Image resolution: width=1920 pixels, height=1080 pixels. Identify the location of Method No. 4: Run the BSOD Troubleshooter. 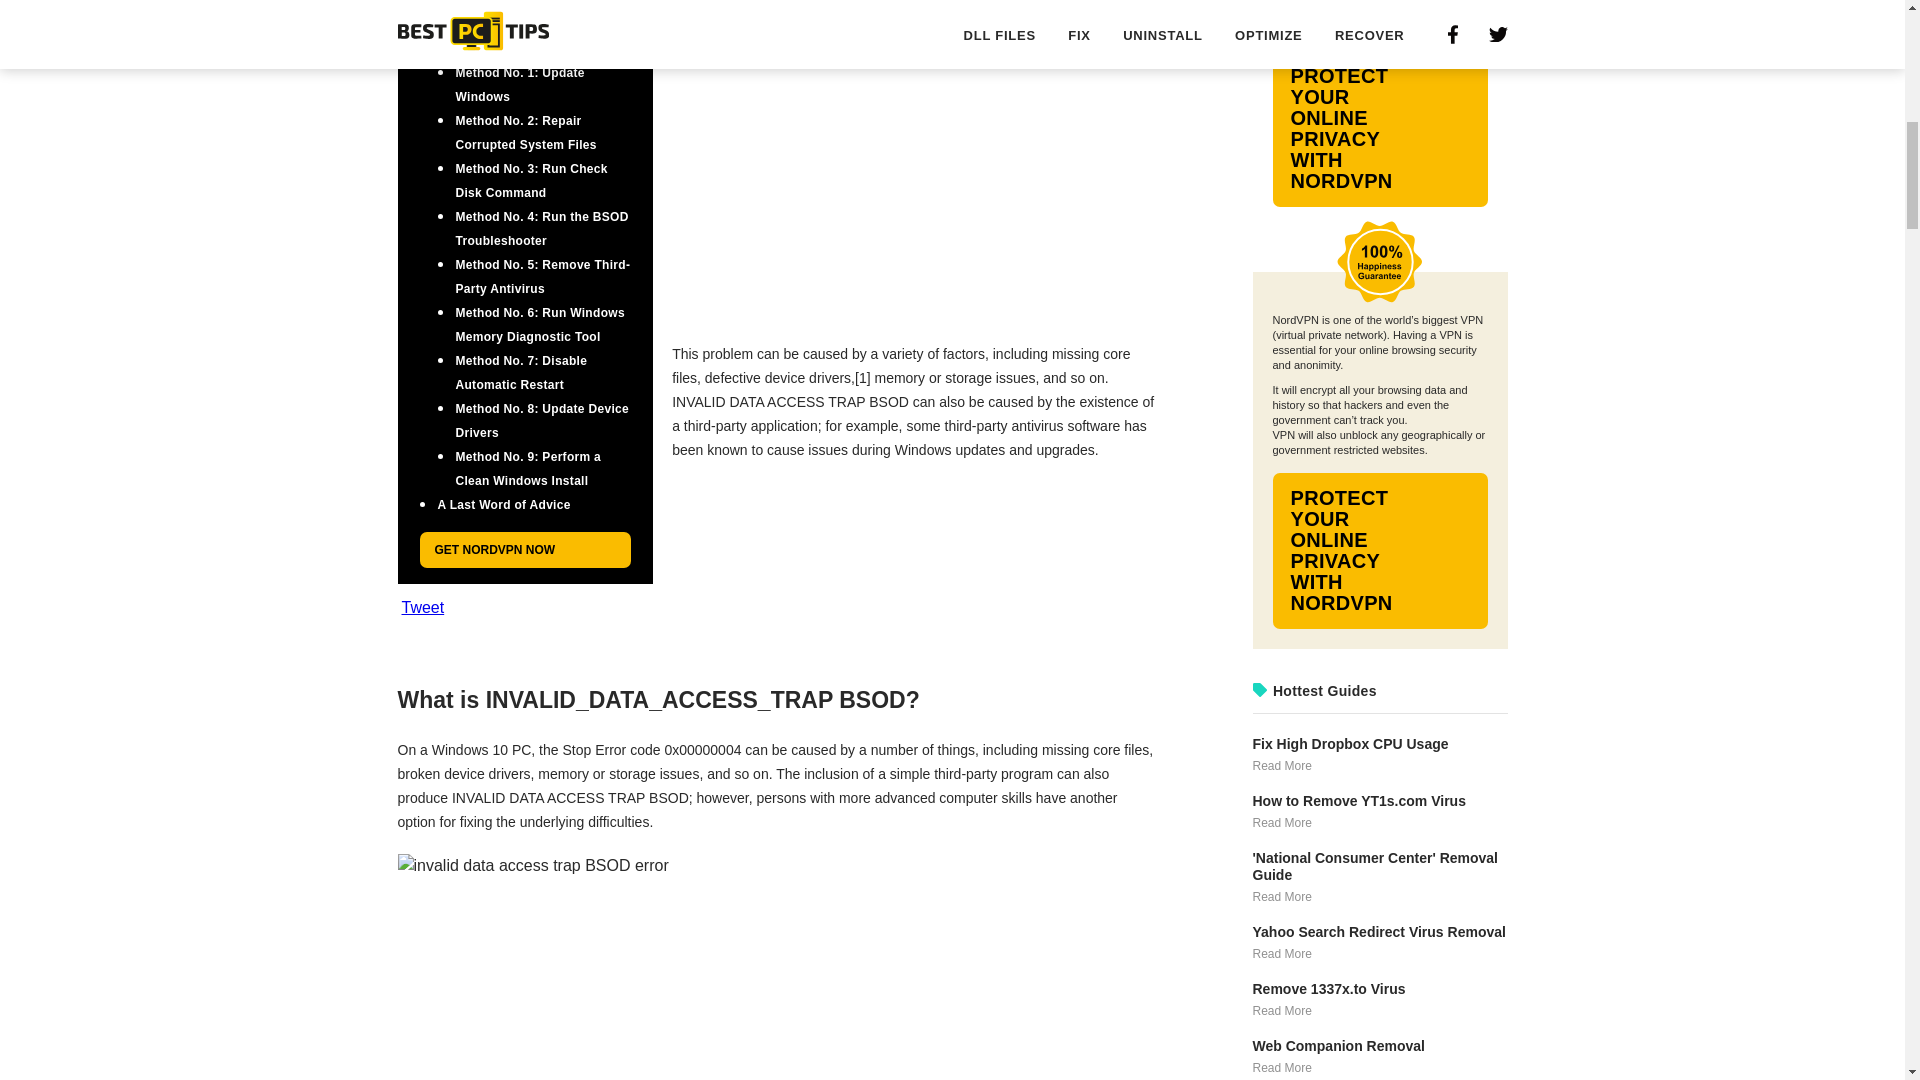
(542, 228).